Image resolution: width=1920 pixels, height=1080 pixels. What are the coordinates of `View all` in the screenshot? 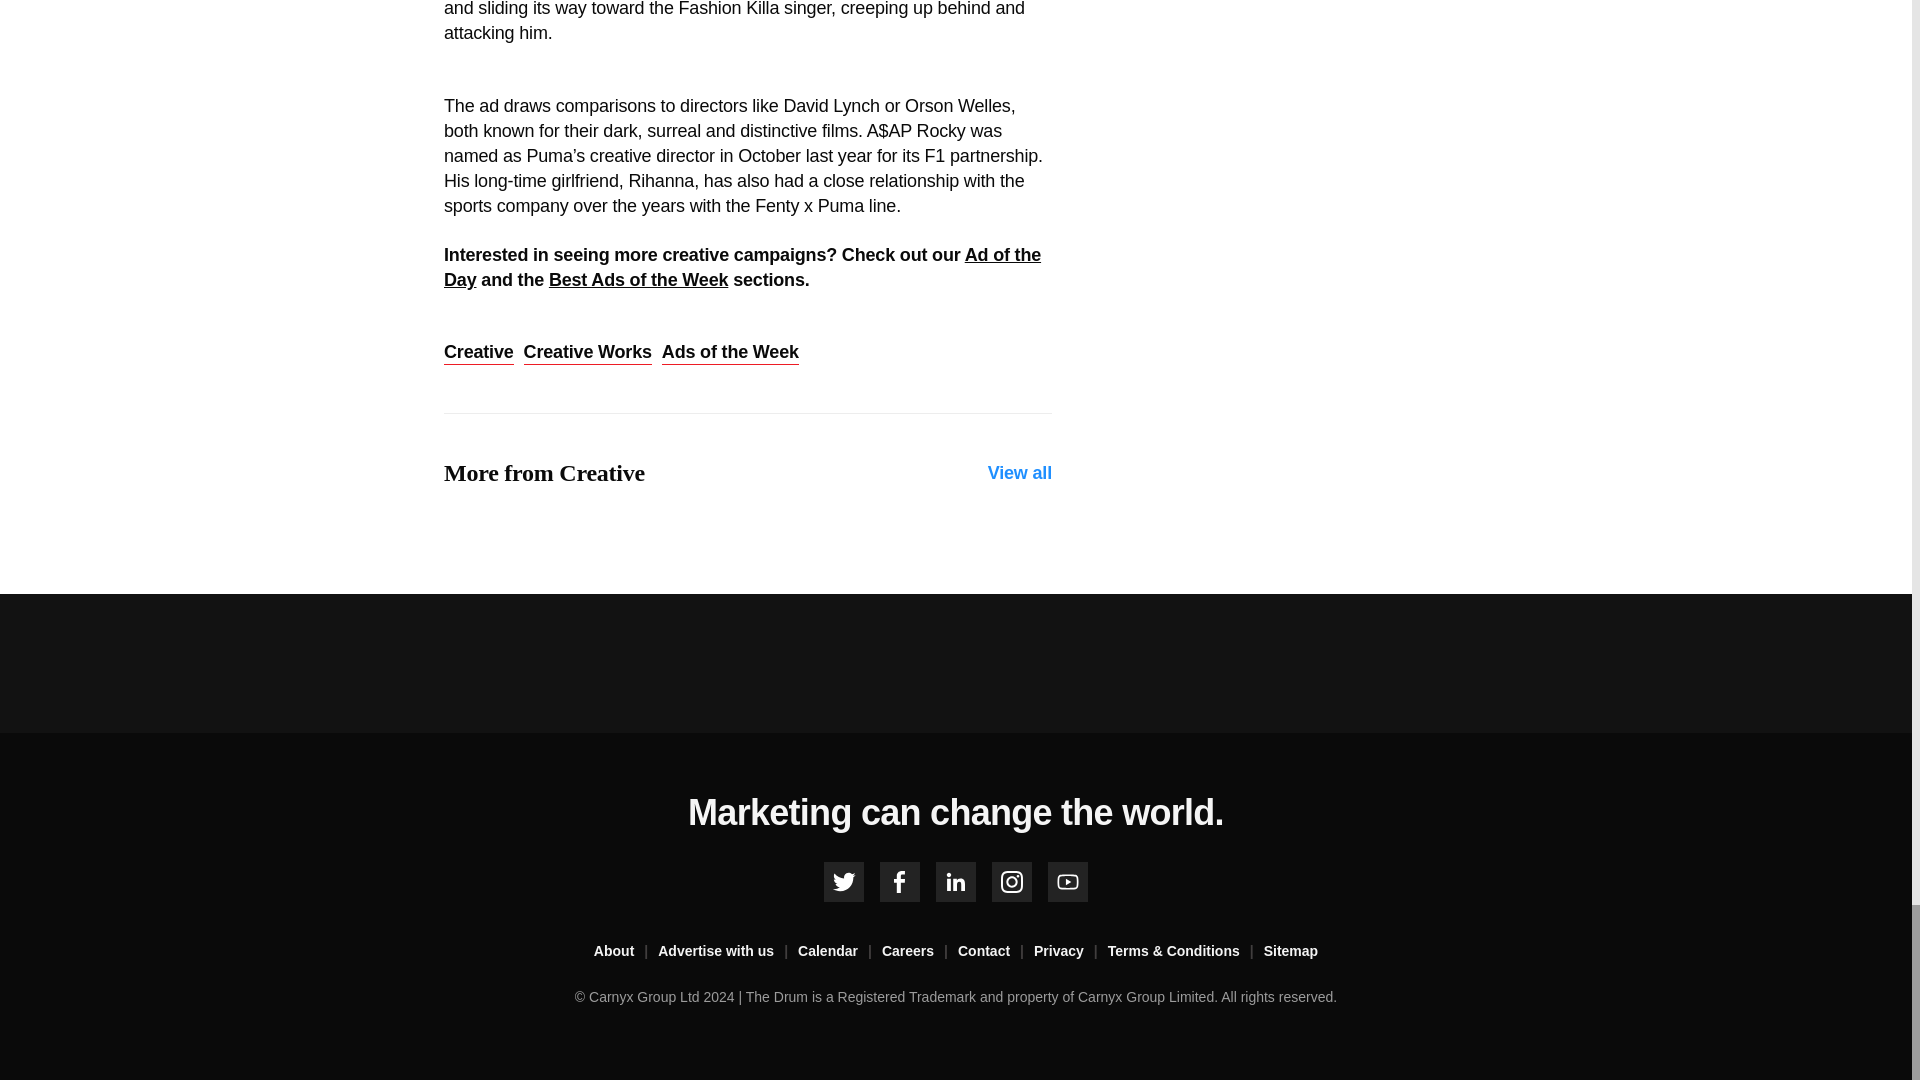 It's located at (1020, 473).